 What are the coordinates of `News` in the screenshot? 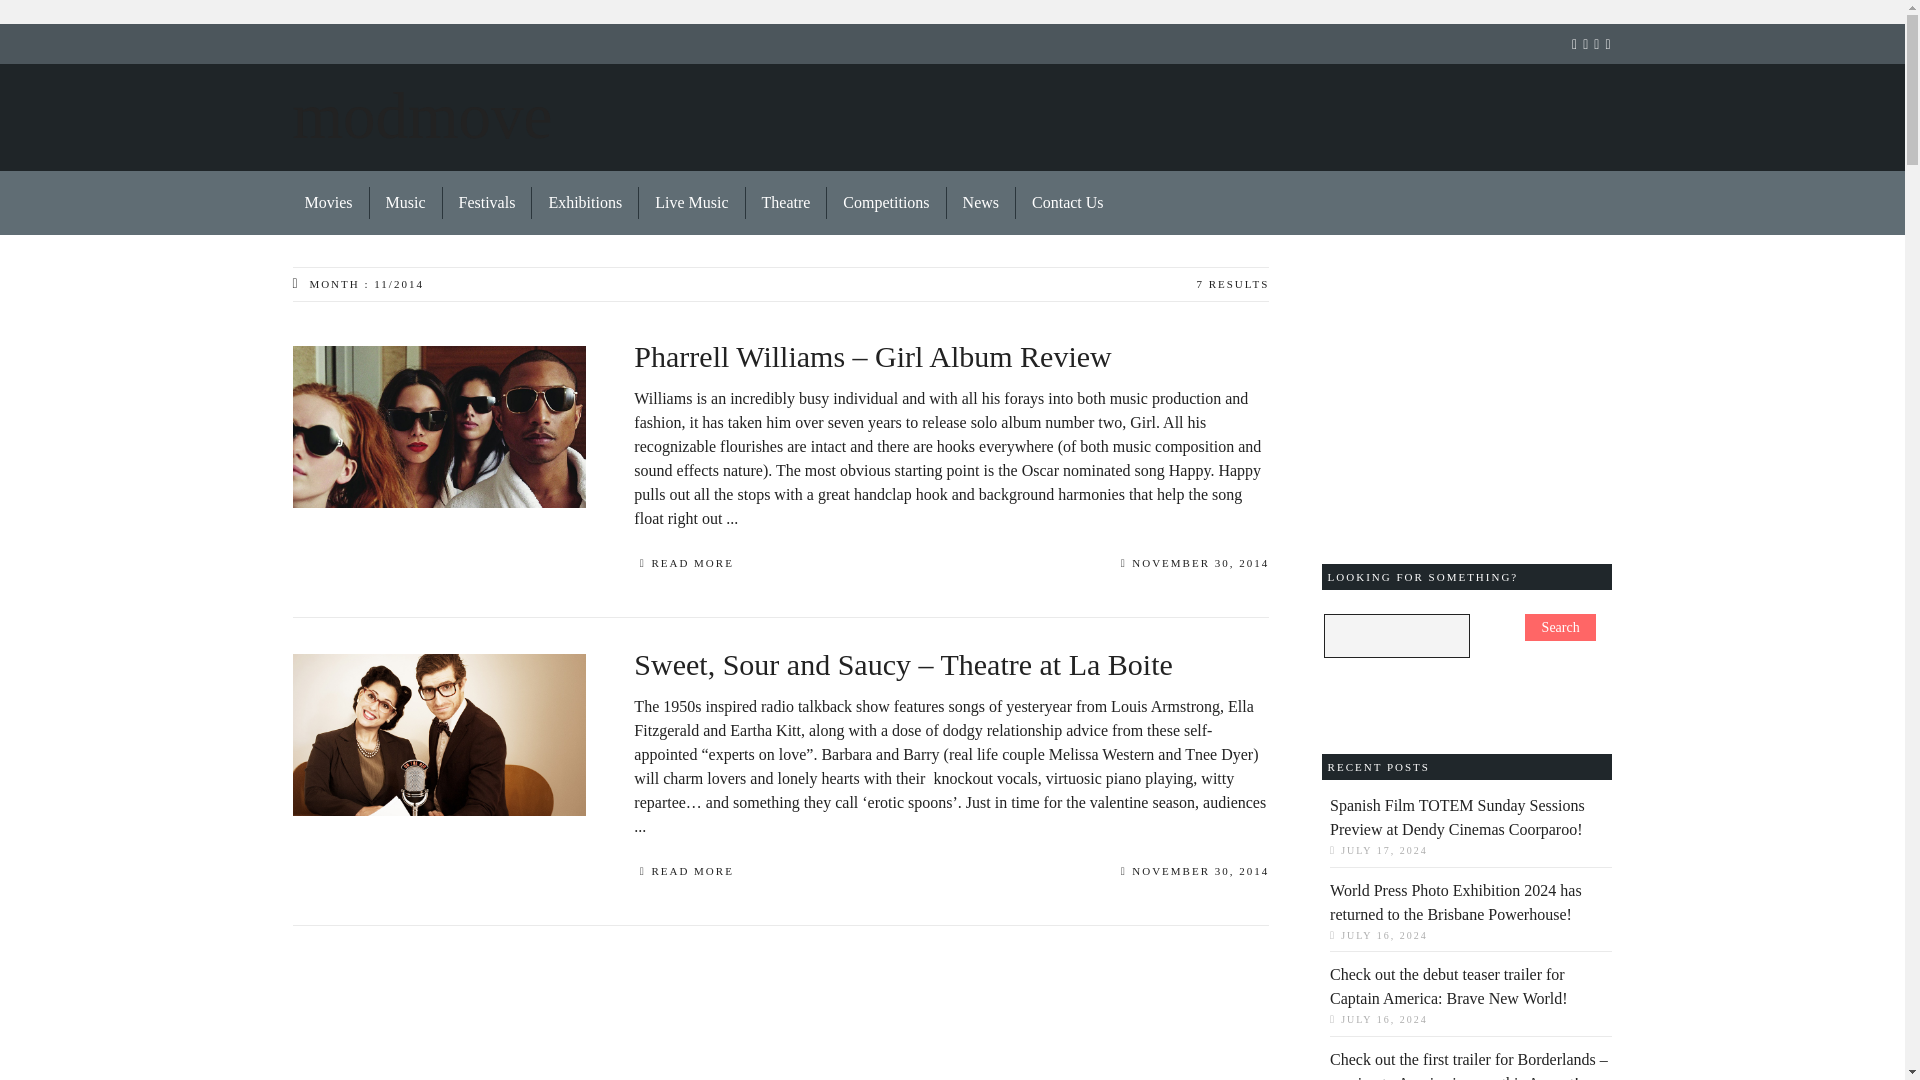 It's located at (980, 202).